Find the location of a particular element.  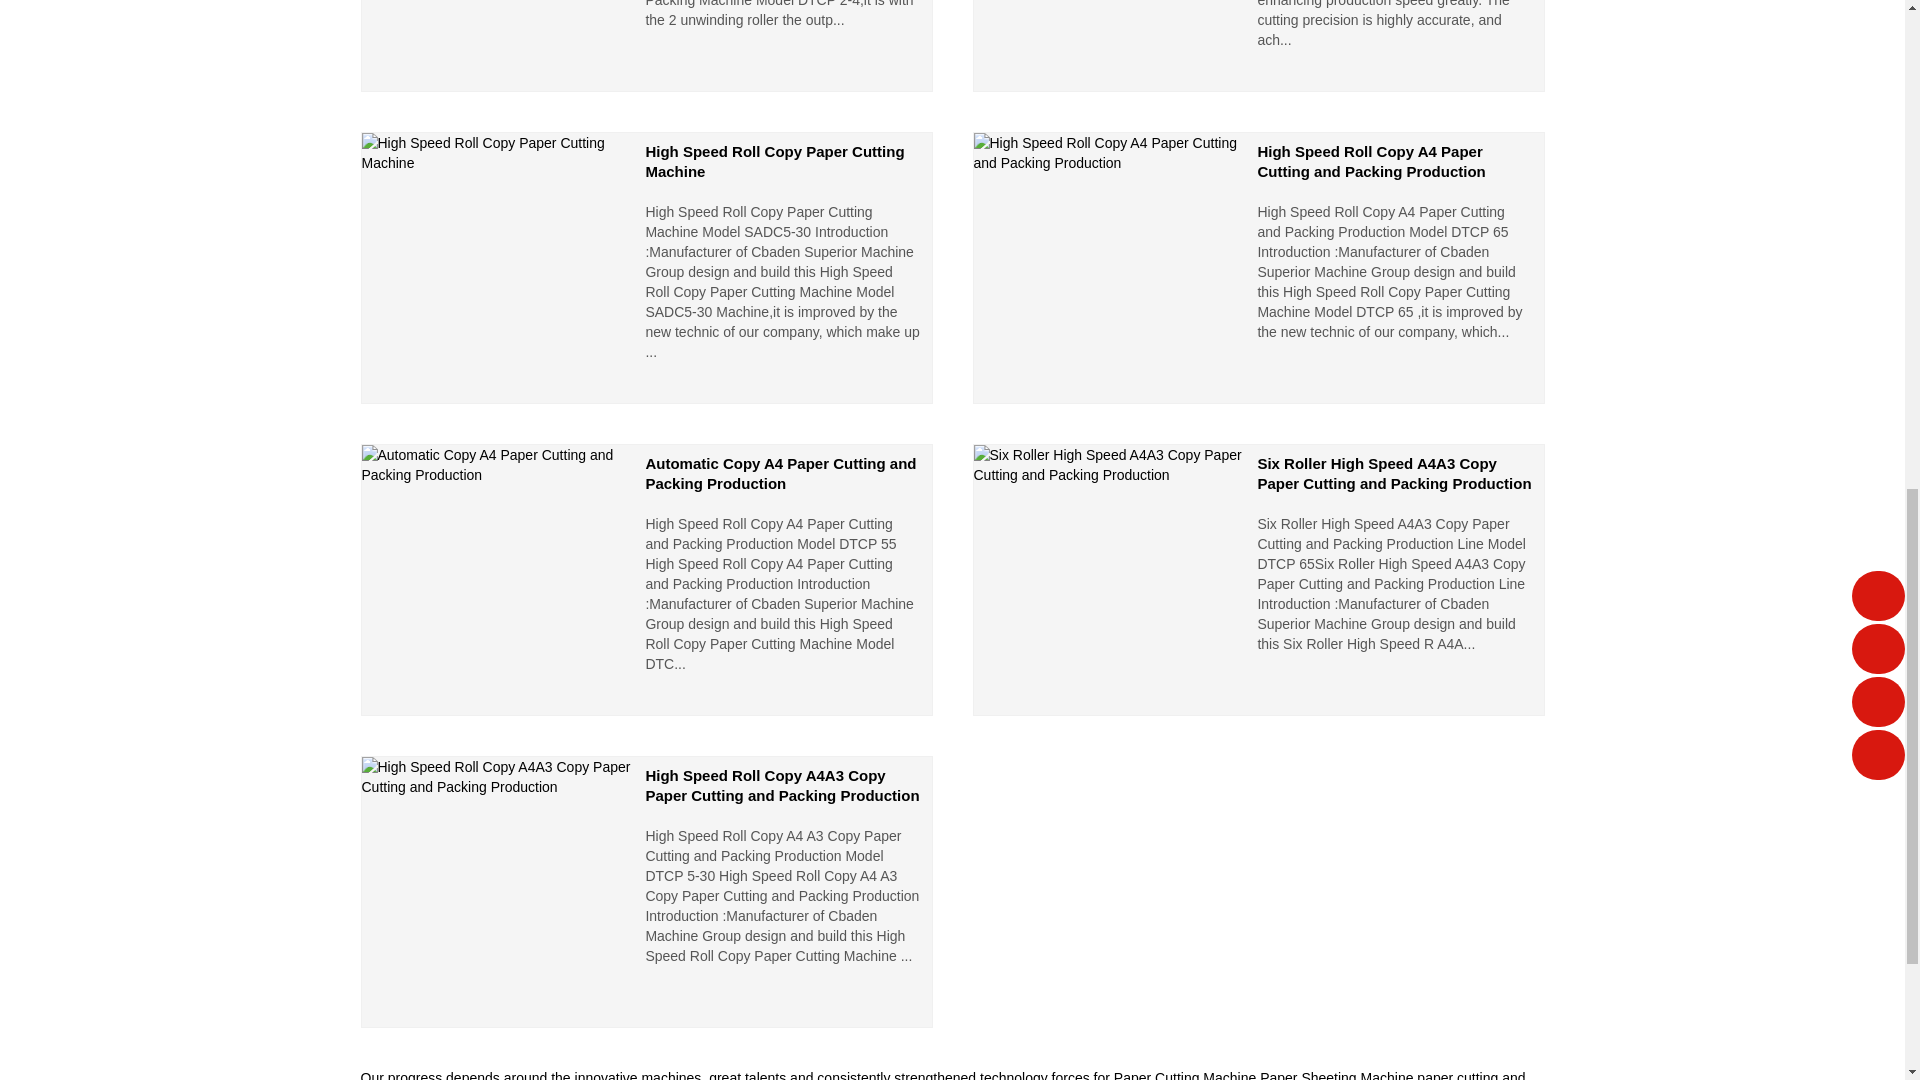

4 Pockets Cut Size Sheeter with Ream Wrapping Unit is located at coordinates (1257, 46).